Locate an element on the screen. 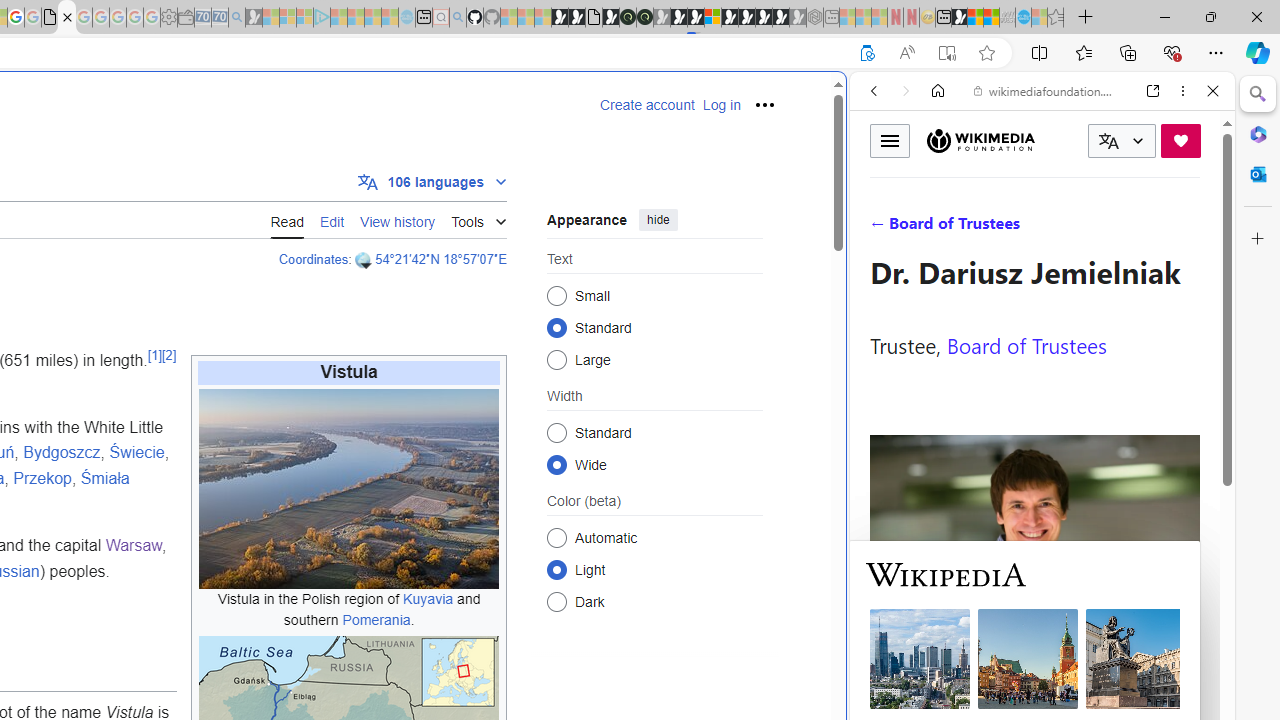 The width and height of the screenshot is (1280, 720). Play Cave FRVR in your browser | Games from Microsoft Start is located at coordinates (344, 426).